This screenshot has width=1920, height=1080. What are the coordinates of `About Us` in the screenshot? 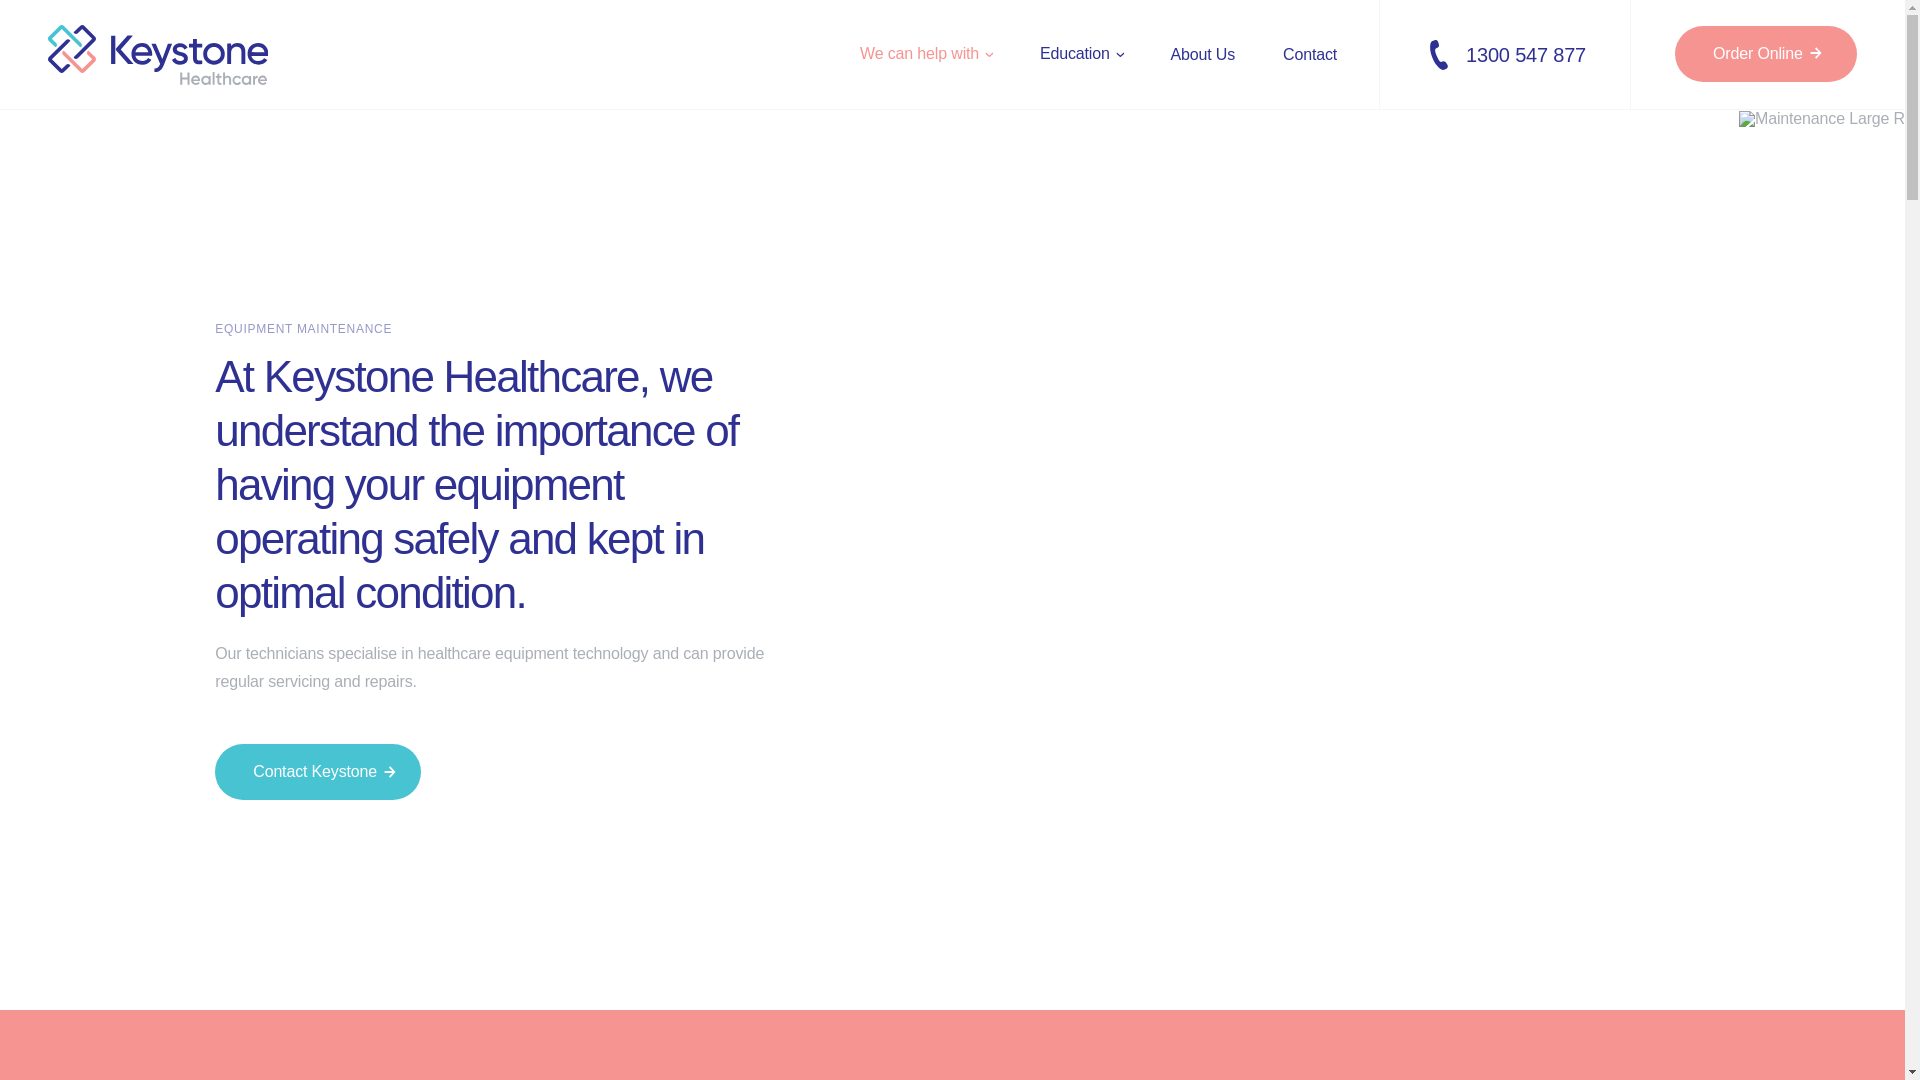 It's located at (1202, 54).